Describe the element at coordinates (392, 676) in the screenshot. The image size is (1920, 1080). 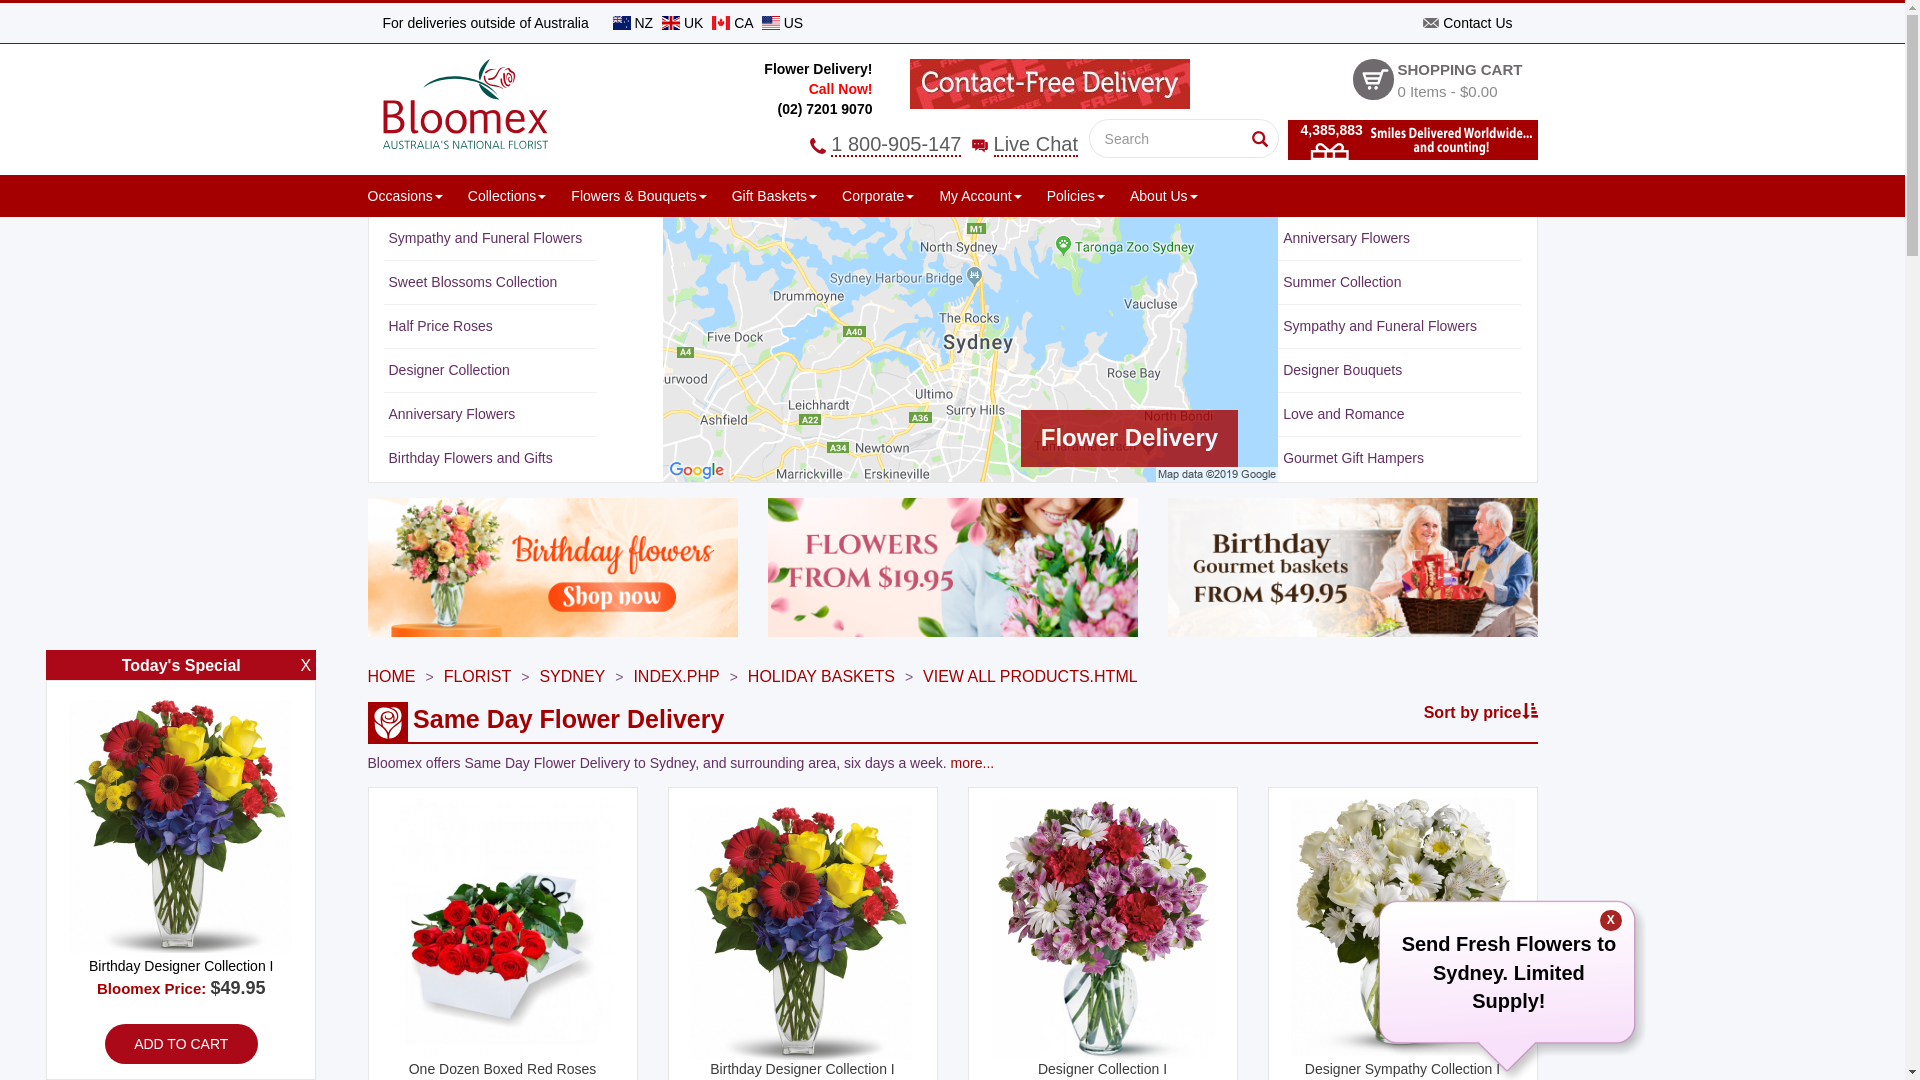
I see `HOME` at that location.